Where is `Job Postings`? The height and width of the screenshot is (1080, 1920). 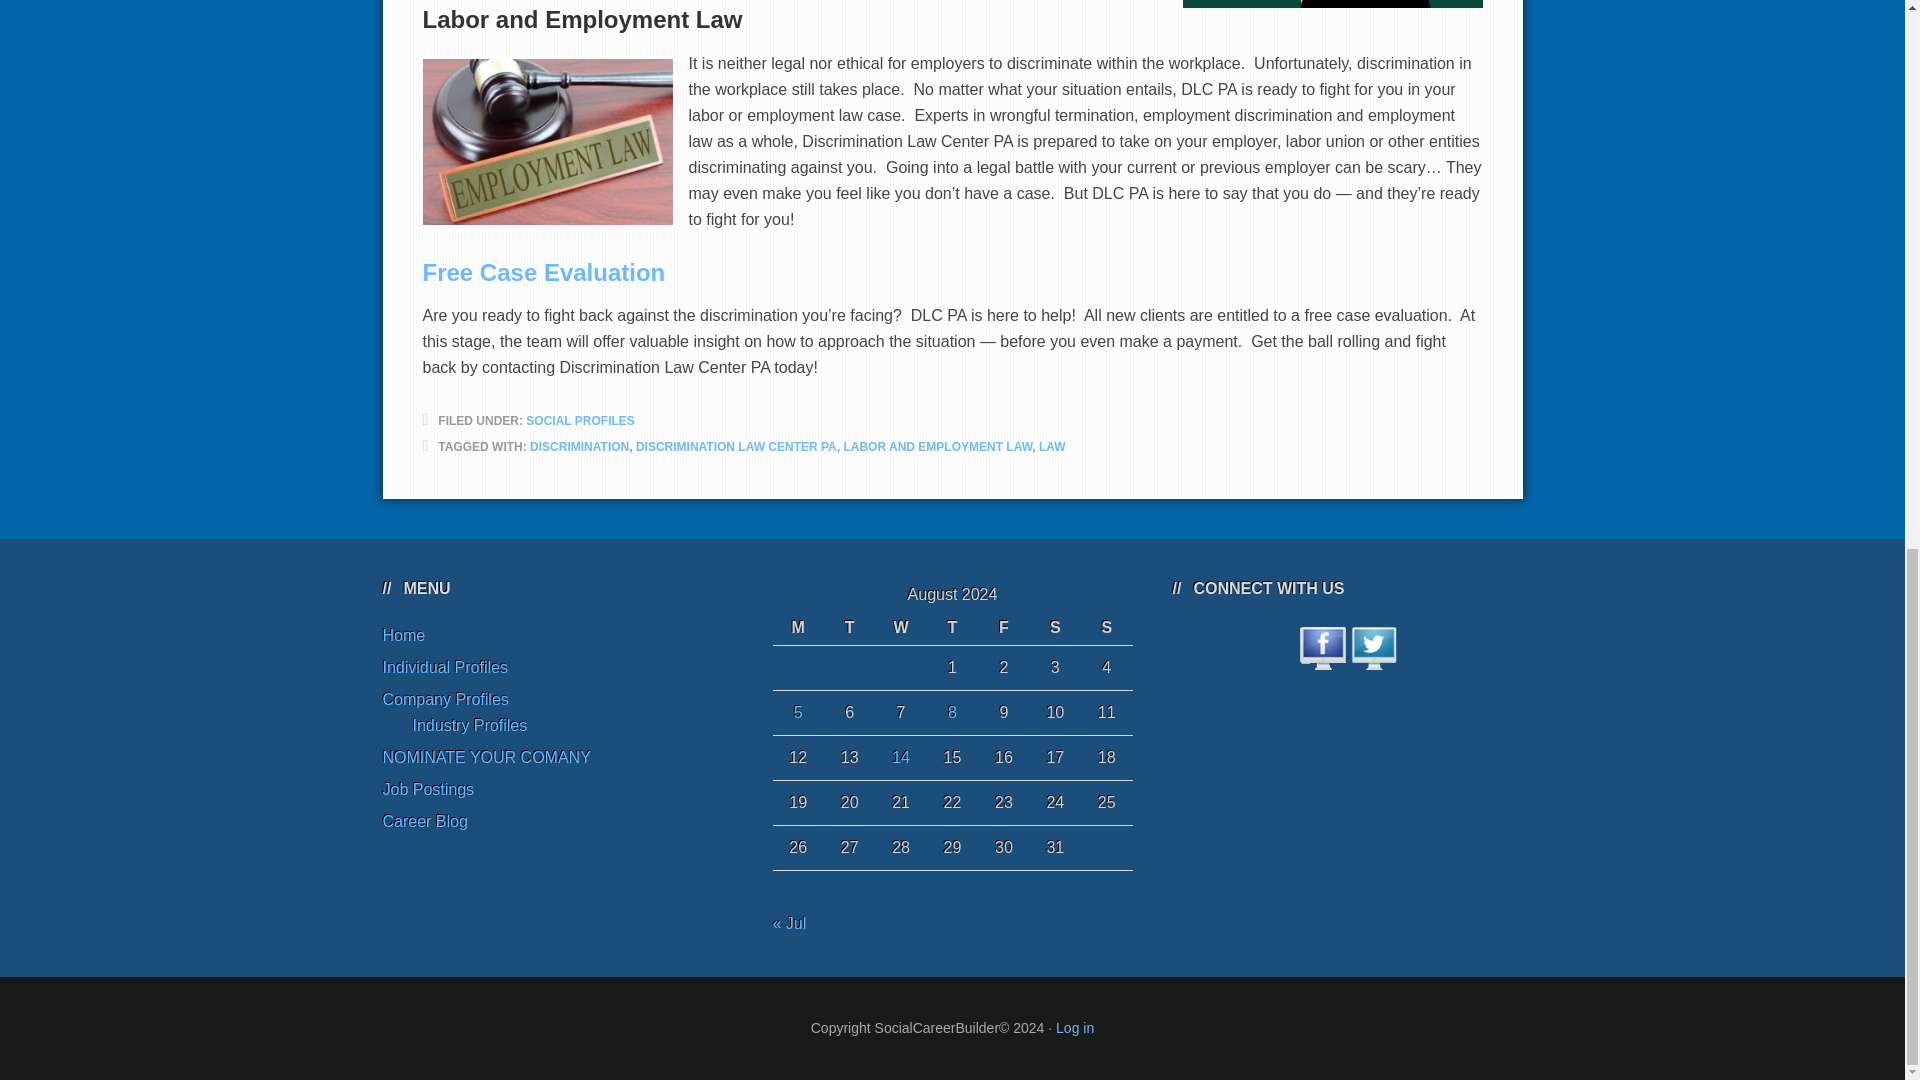
Job Postings is located at coordinates (428, 789).